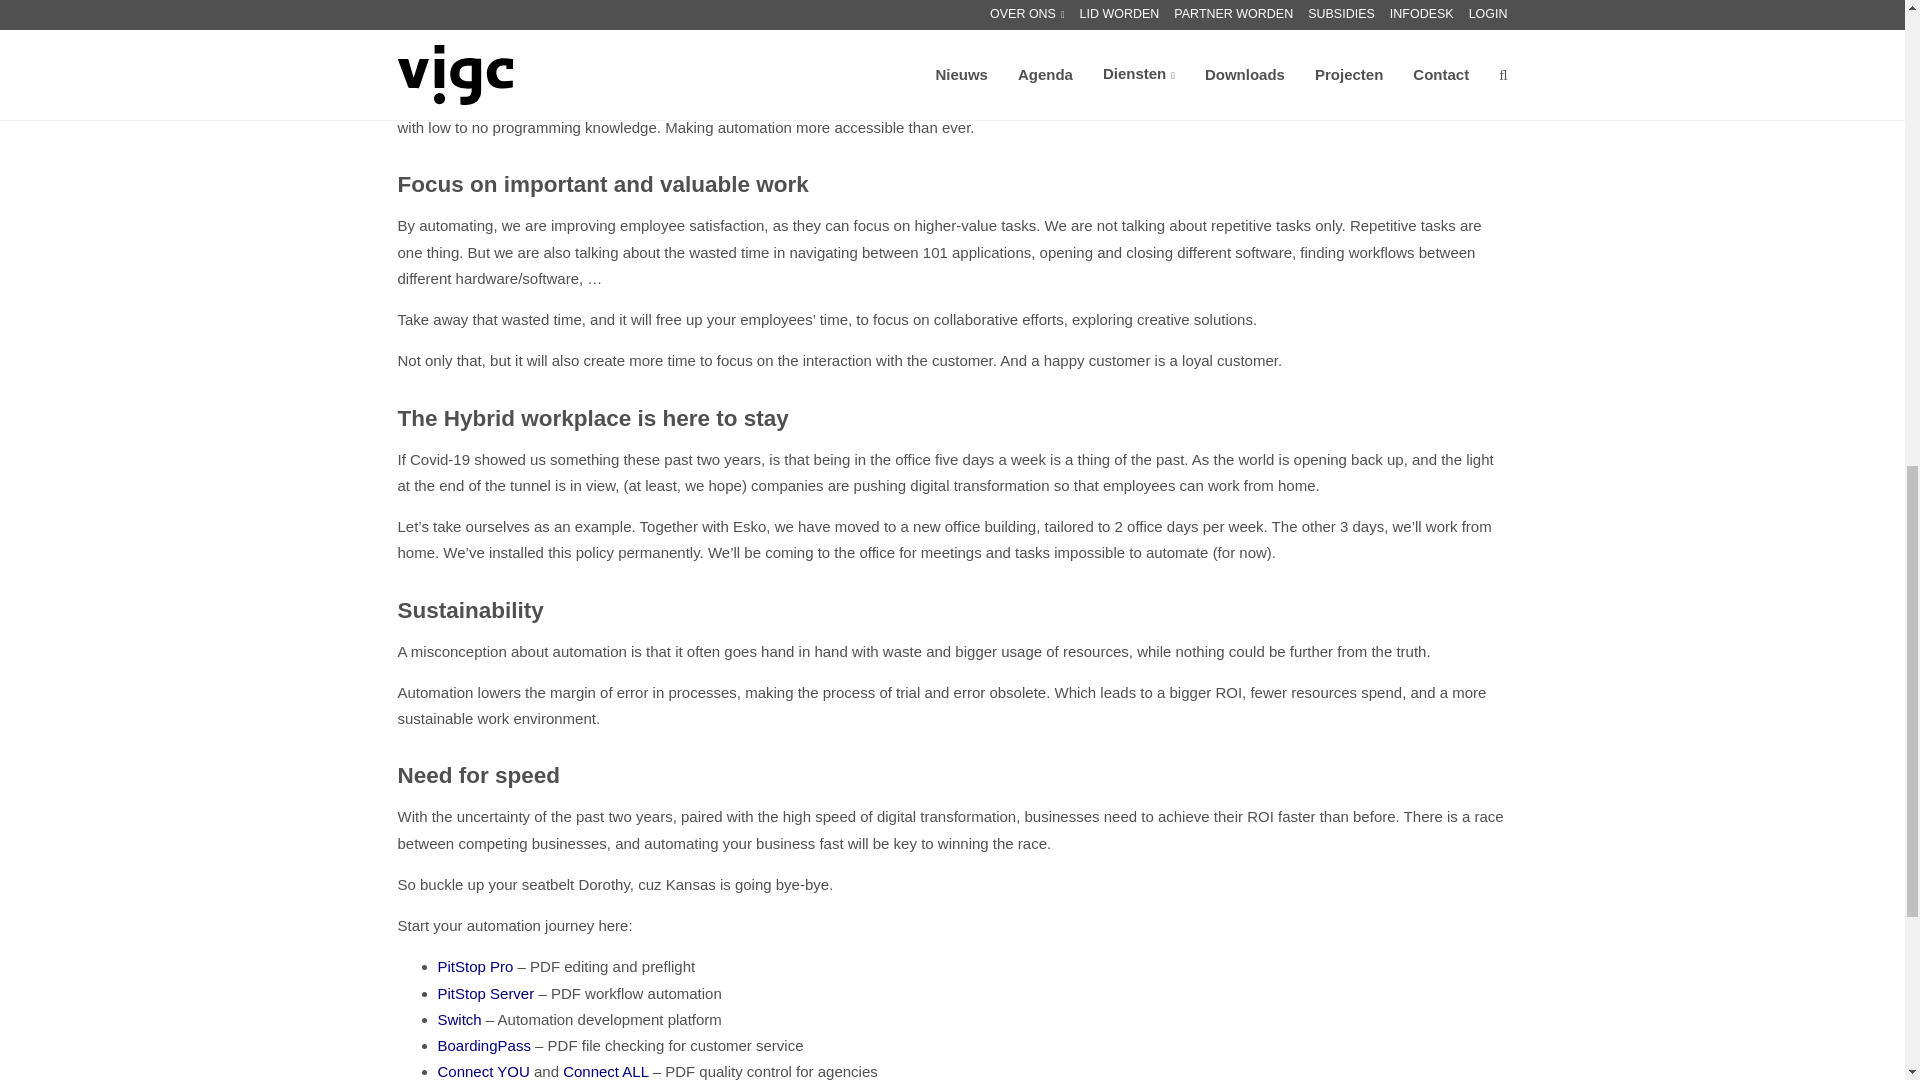  What do you see at coordinates (484, 1045) in the screenshot?
I see `BoardingPass` at bounding box center [484, 1045].